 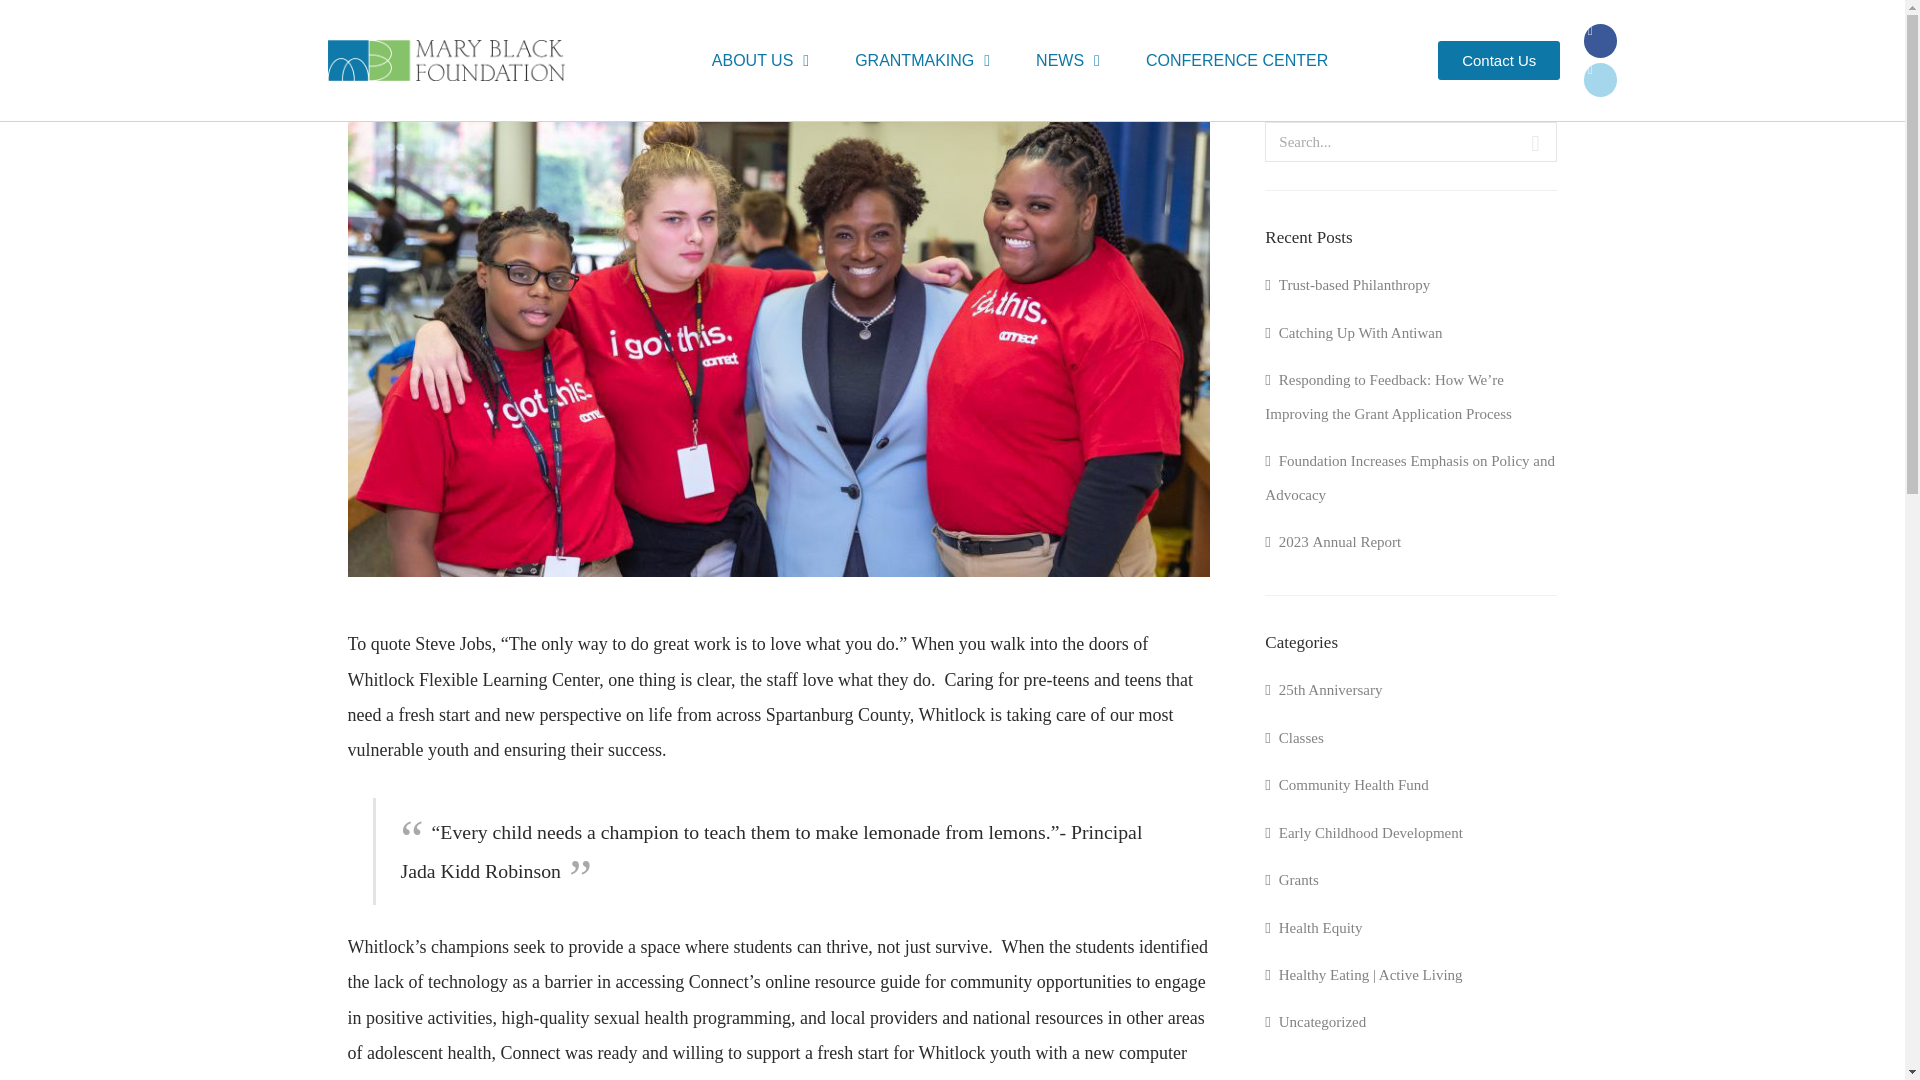 I want to click on GRANTMAKING, so click(x=922, y=60).